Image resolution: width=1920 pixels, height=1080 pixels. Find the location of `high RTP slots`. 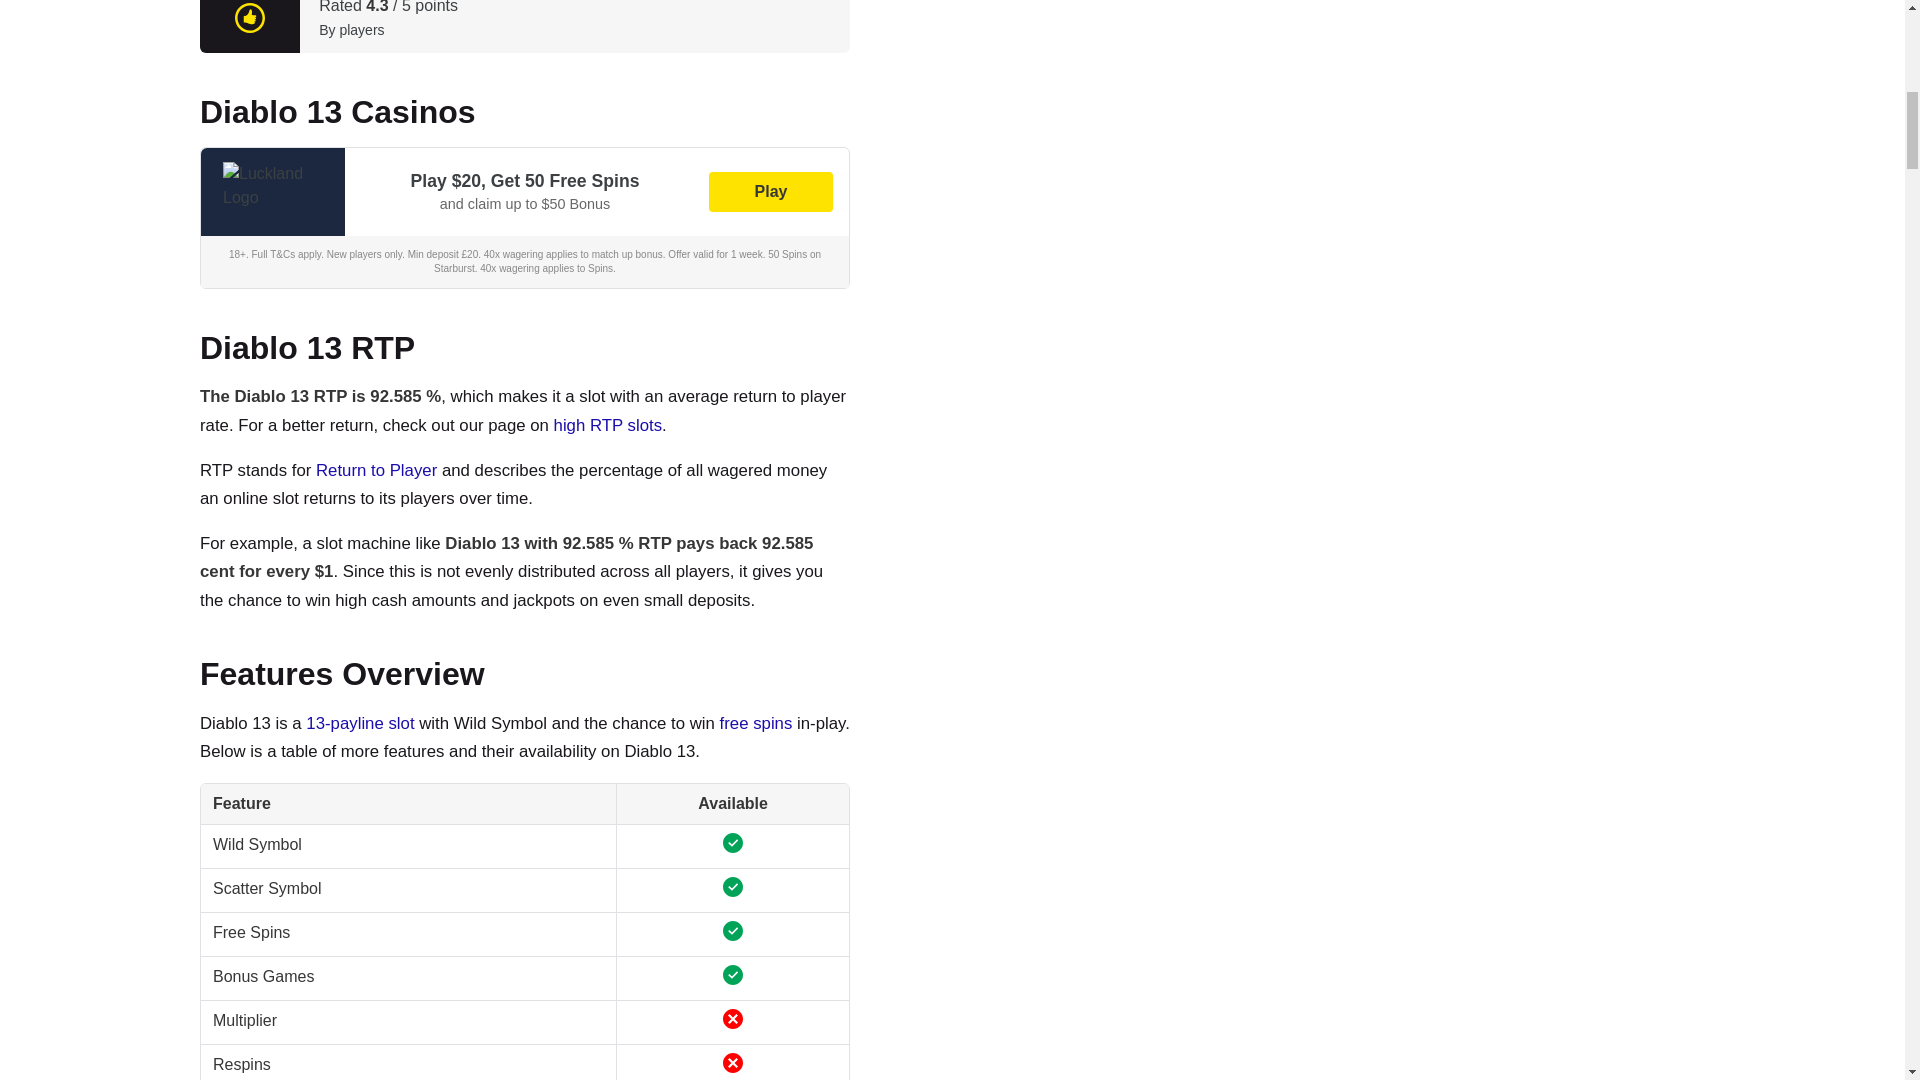

high RTP slots is located at coordinates (608, 425).